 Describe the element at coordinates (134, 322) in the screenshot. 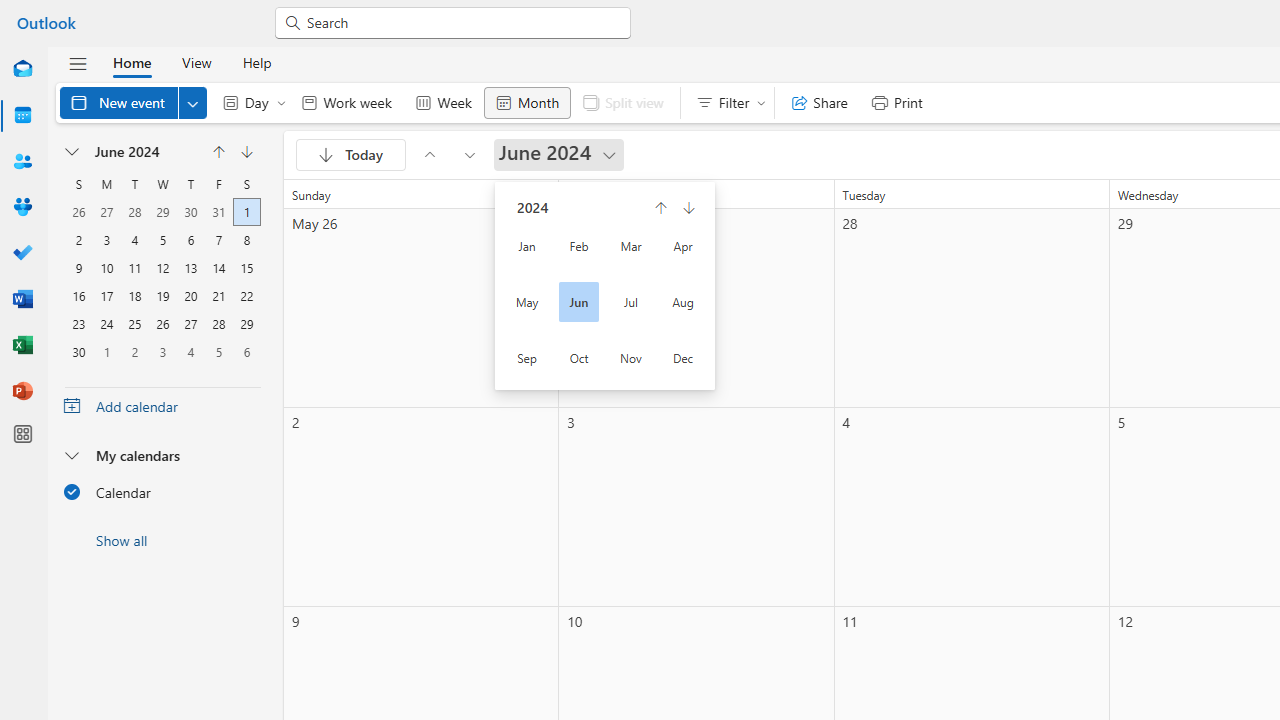

I see `25, June, 2024` at that location.